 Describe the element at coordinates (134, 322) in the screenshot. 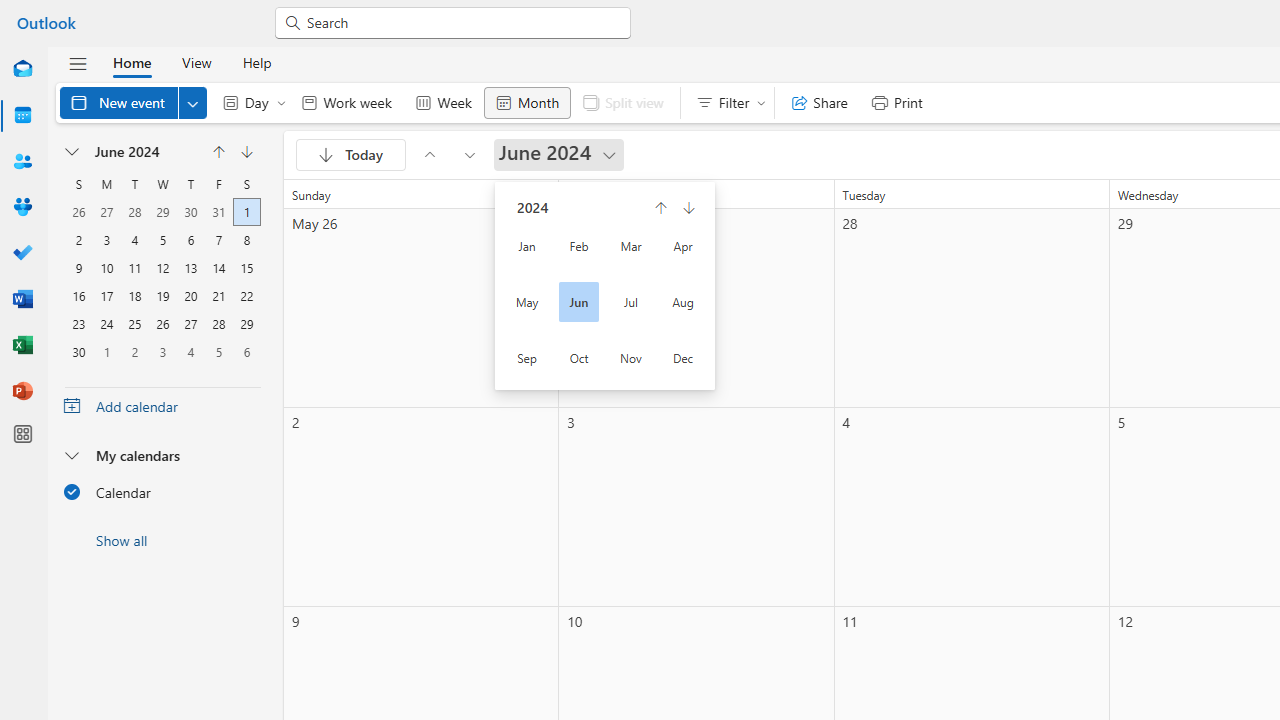

I see `25, June, 2024` at that location.